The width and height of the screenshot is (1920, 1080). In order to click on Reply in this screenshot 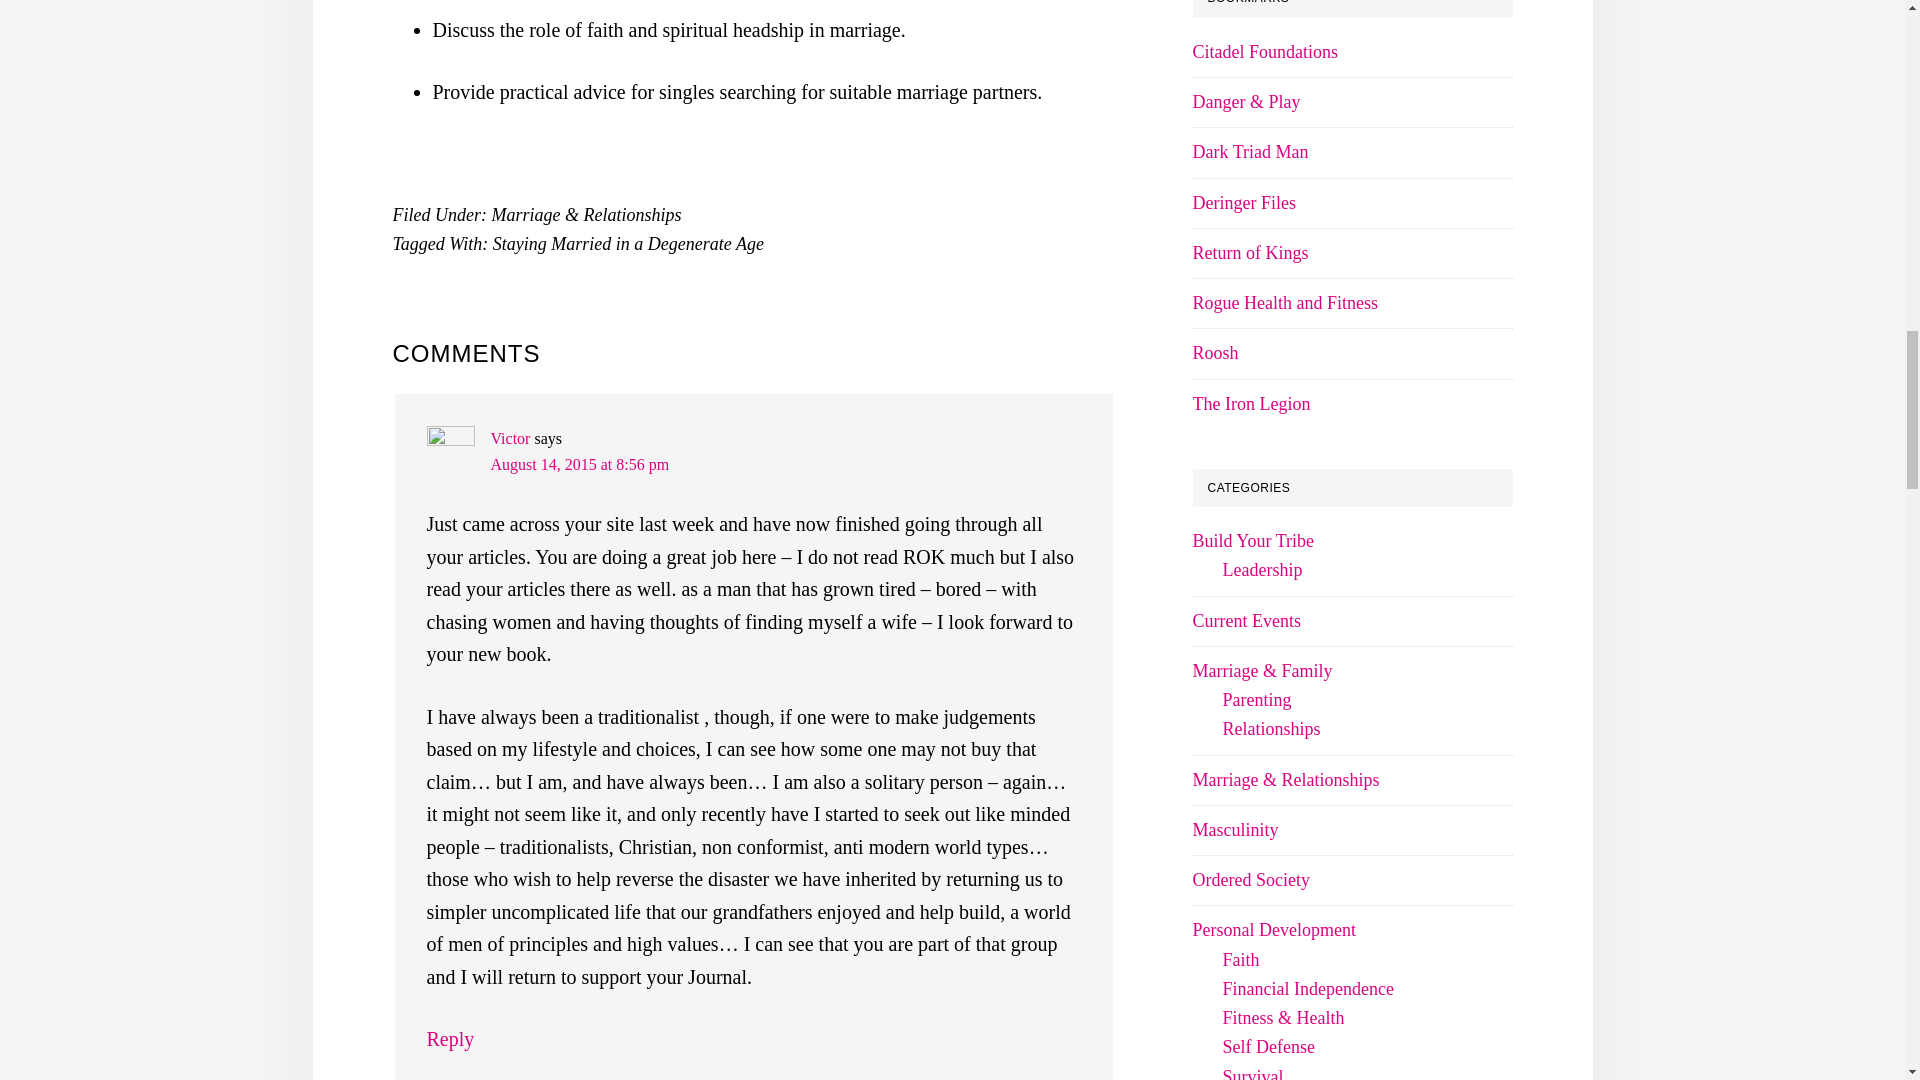, I will do `click(450, 1038)`.